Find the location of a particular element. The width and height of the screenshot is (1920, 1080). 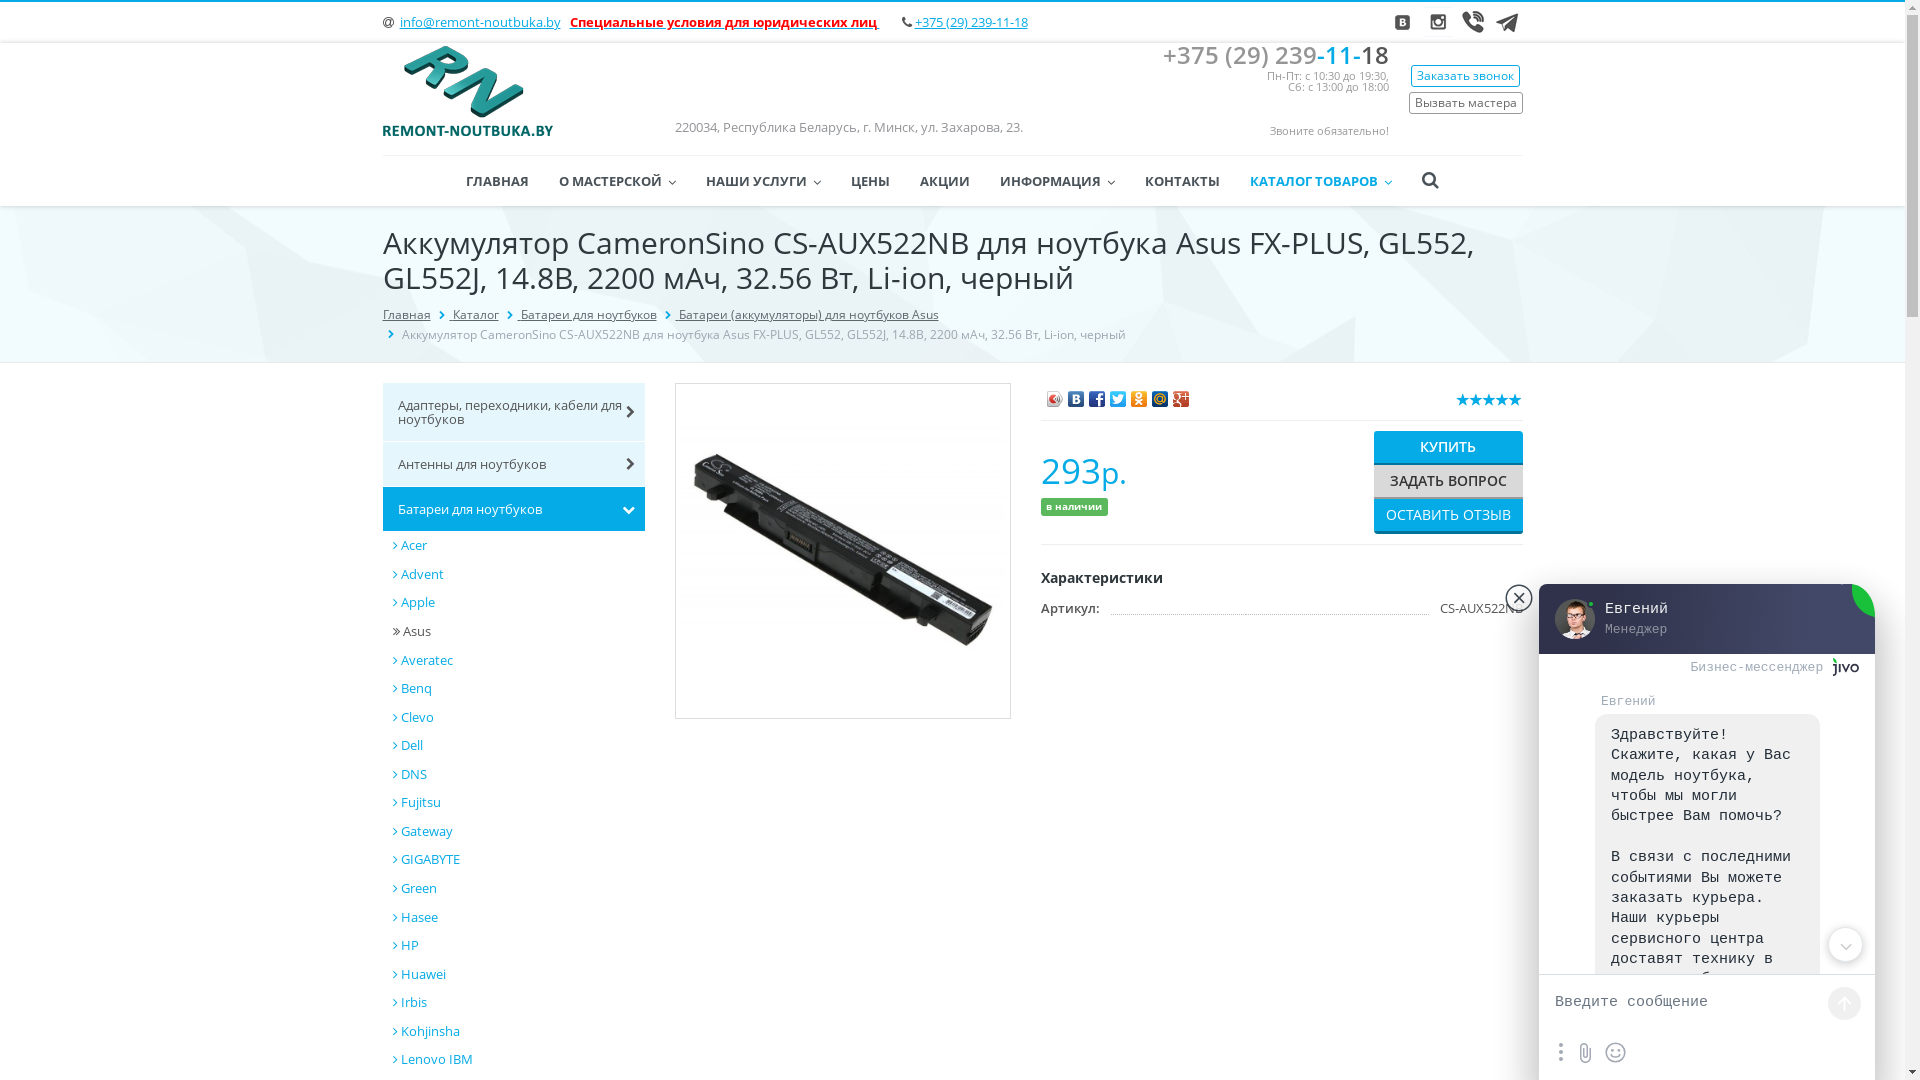

+375 (29) 239-11-18 is located at coordinates (970, 22).